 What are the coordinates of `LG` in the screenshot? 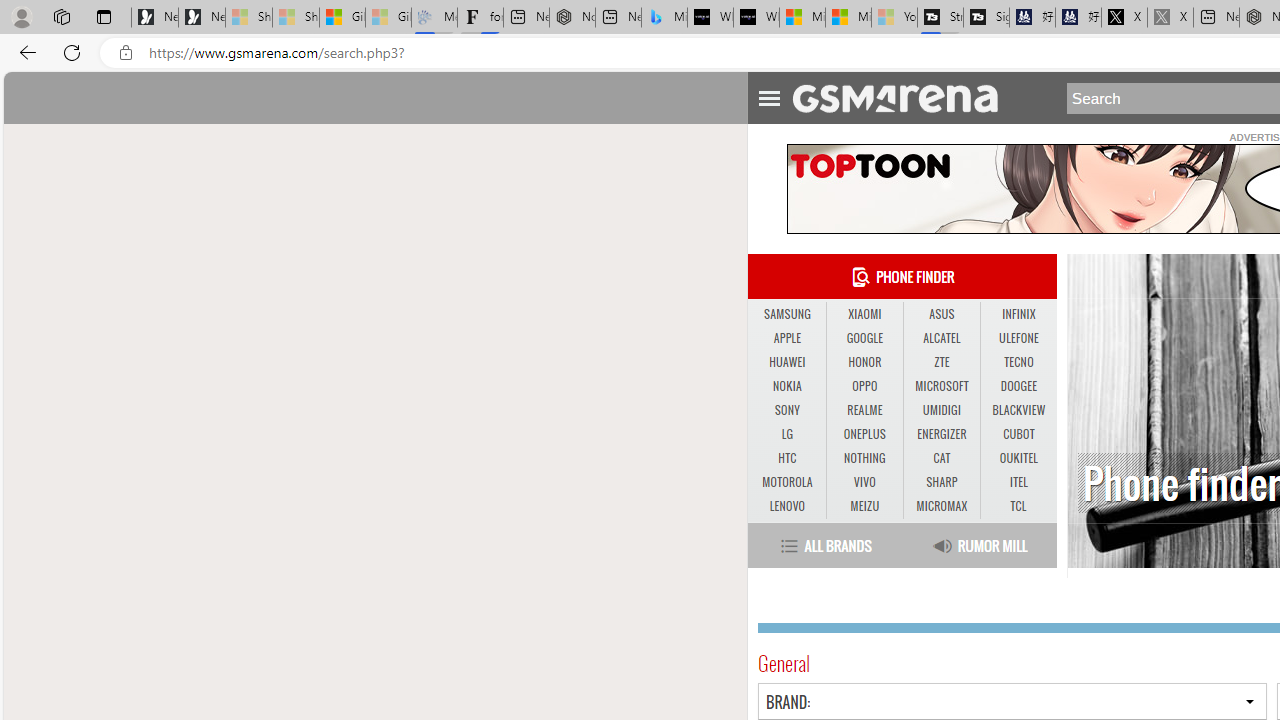 It's located at (786, 434).